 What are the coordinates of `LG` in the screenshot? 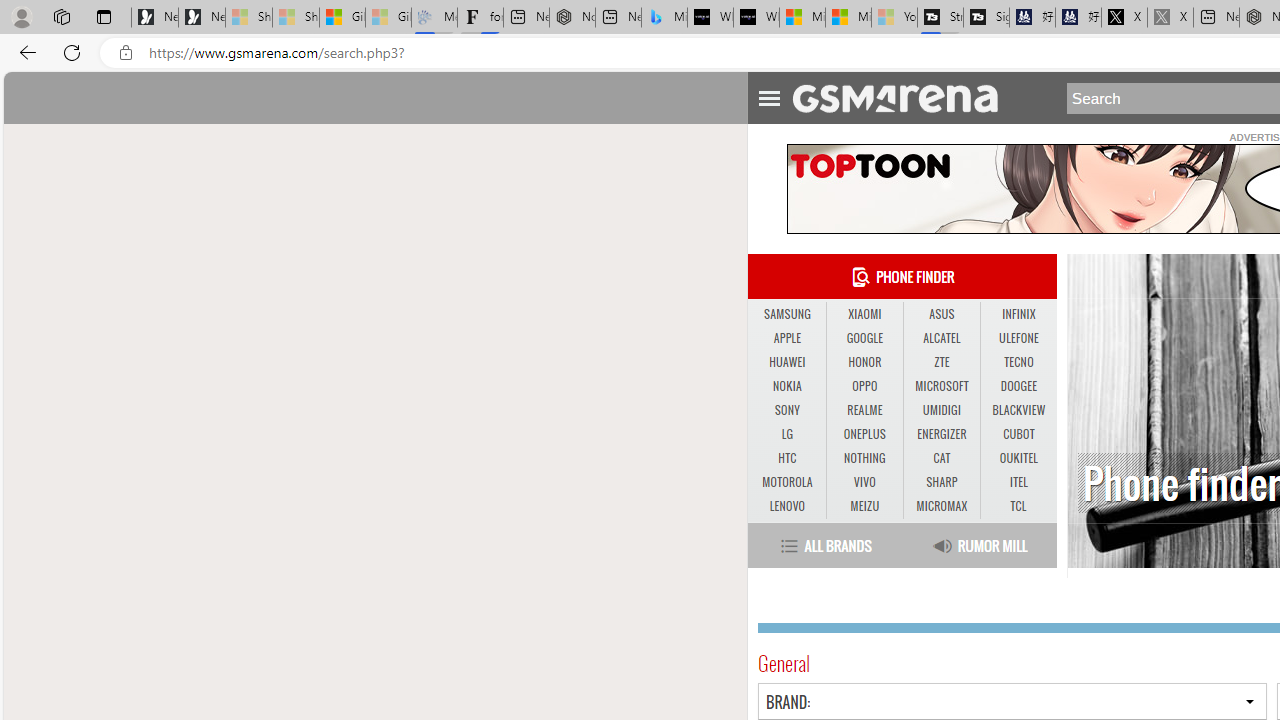 It's located at (786, 434).